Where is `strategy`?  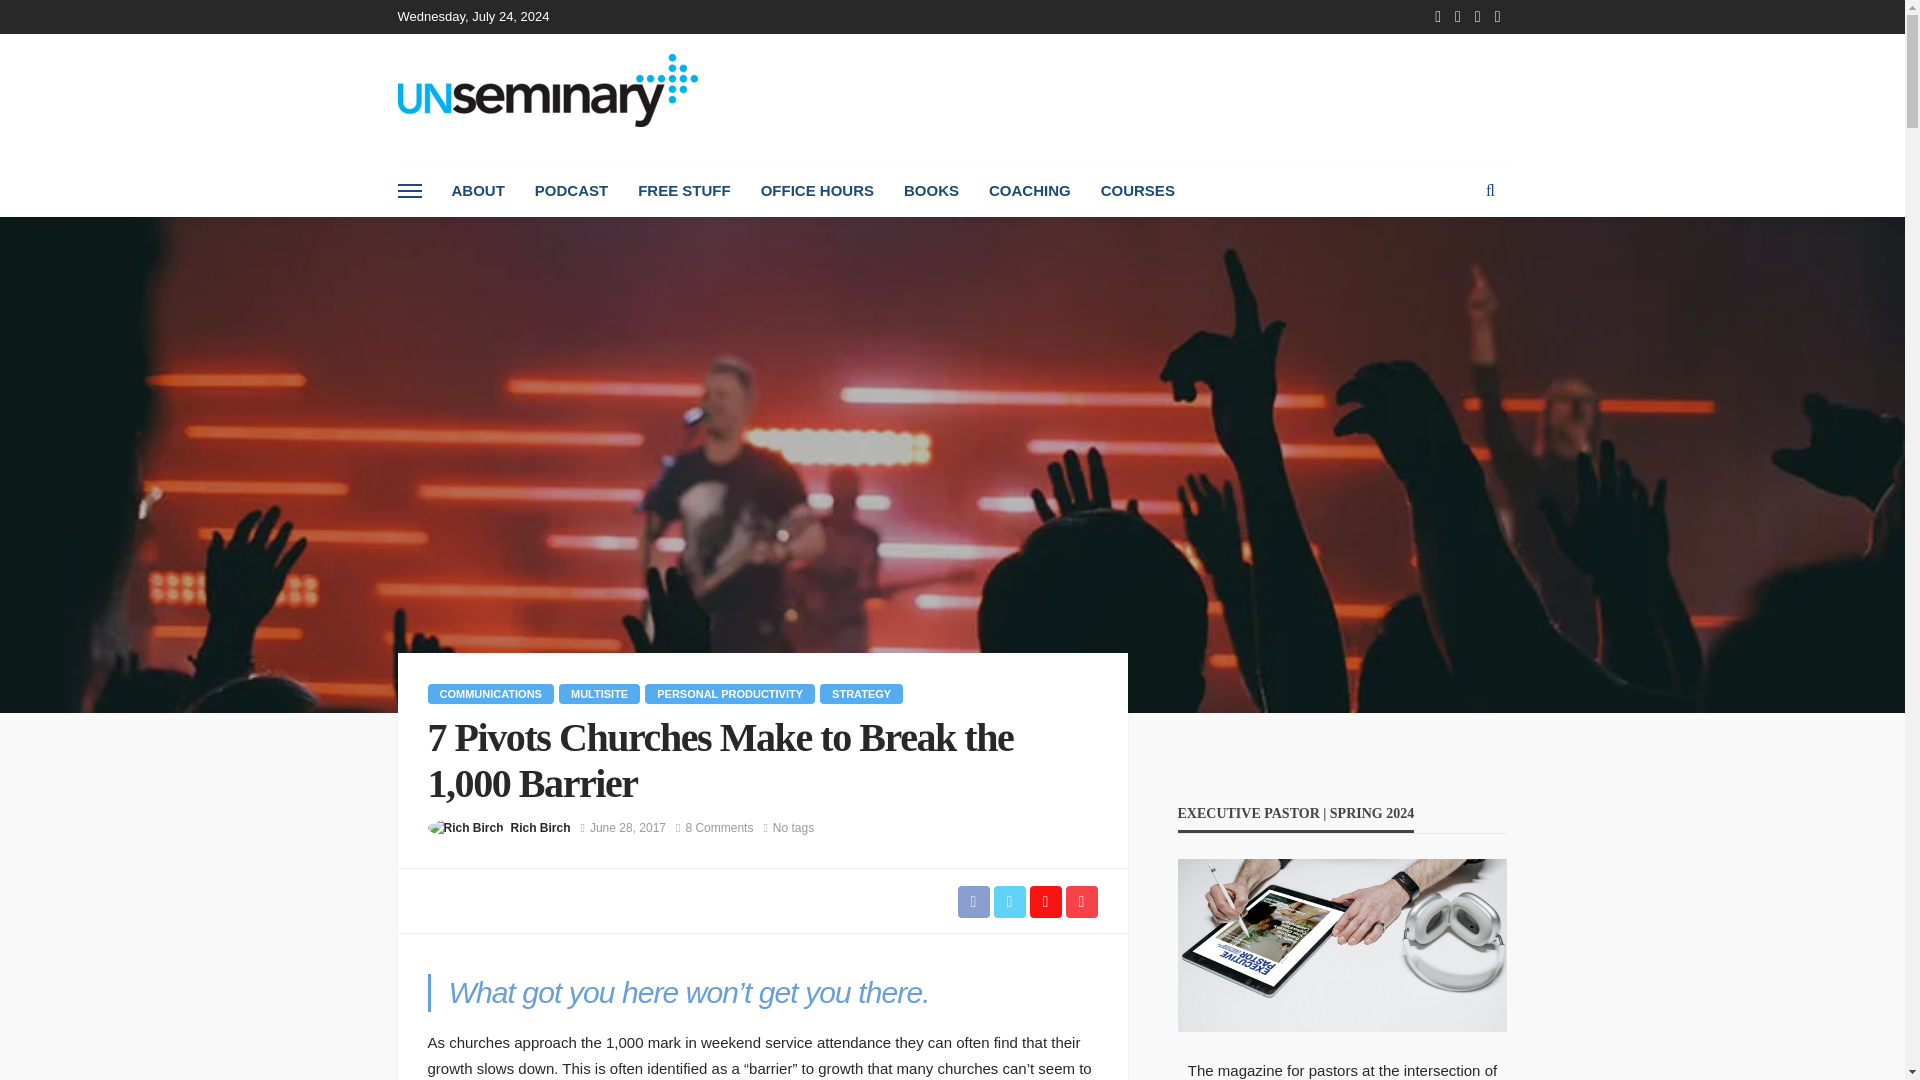
strategy is located at coordinates (860, 694).